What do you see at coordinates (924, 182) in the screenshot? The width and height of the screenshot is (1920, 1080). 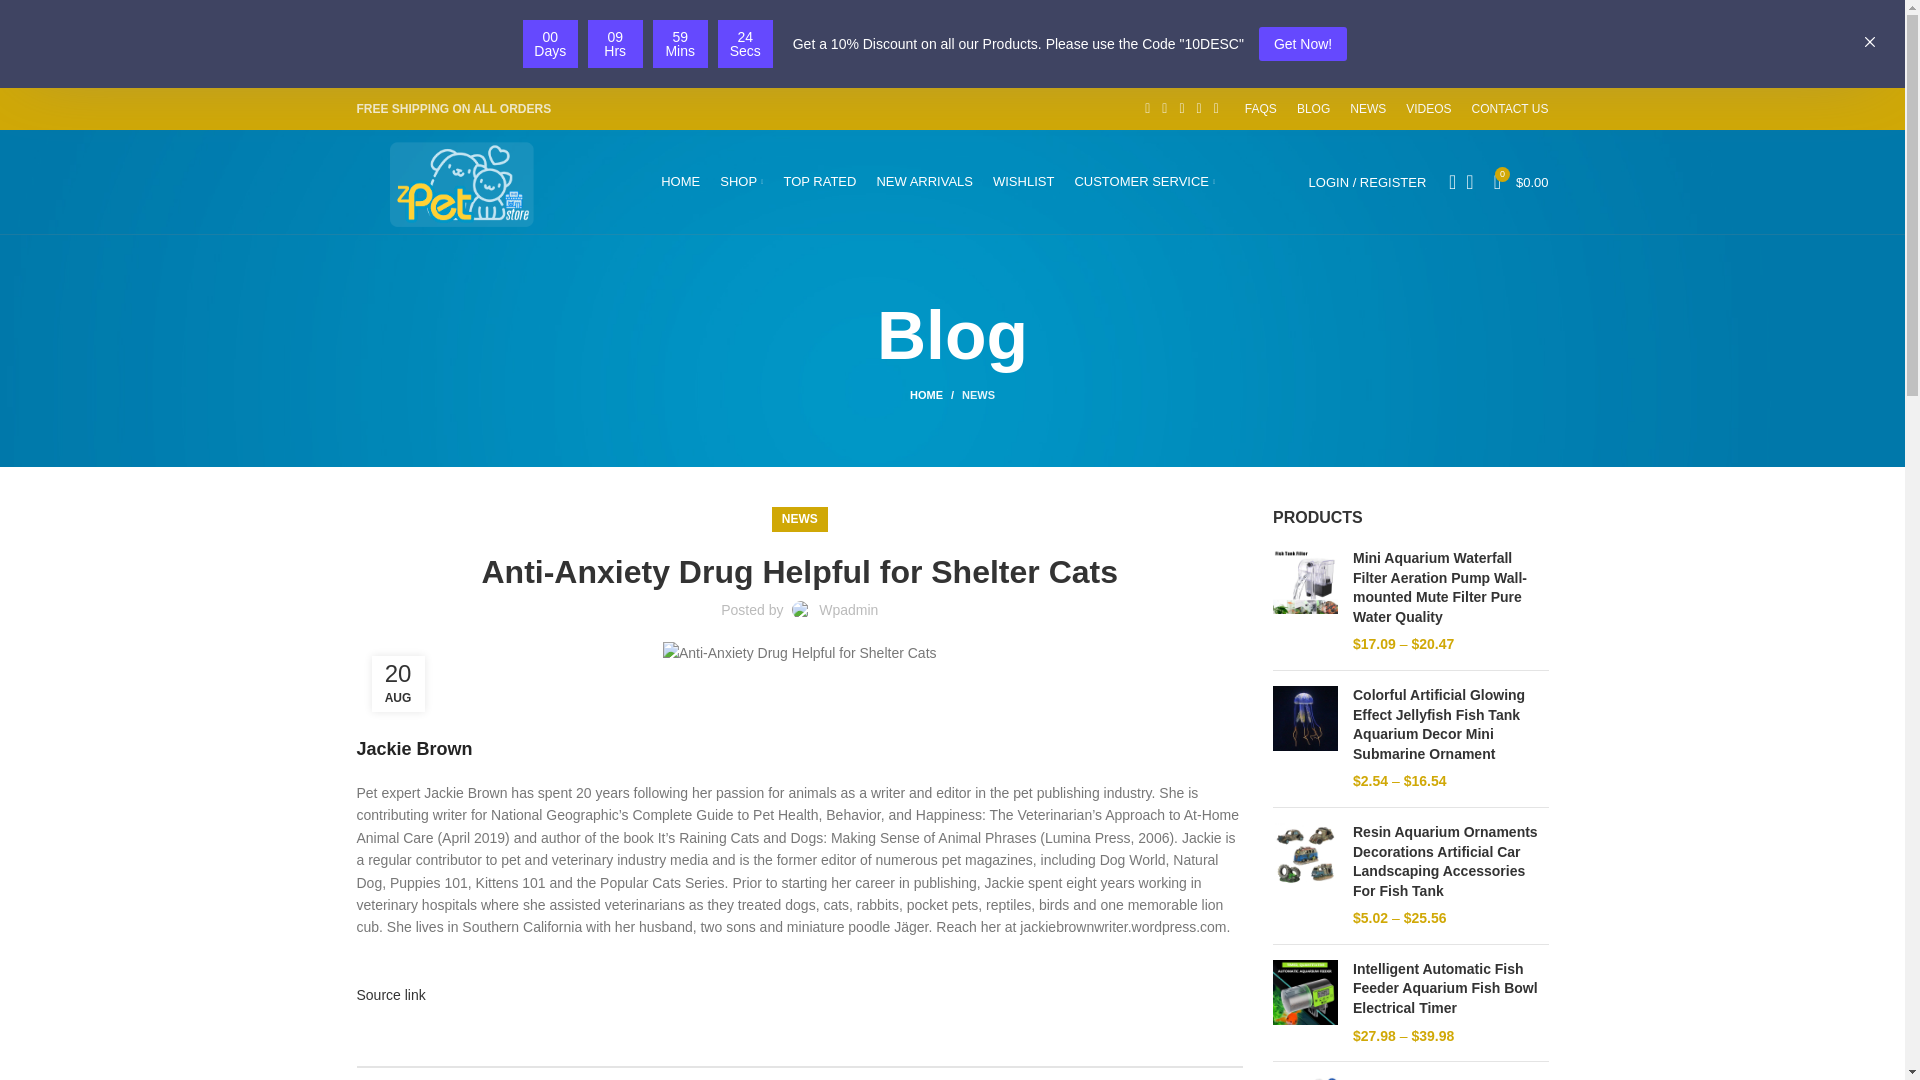 I see `NEW ARRIVALS` at bounding box center [924, 182].